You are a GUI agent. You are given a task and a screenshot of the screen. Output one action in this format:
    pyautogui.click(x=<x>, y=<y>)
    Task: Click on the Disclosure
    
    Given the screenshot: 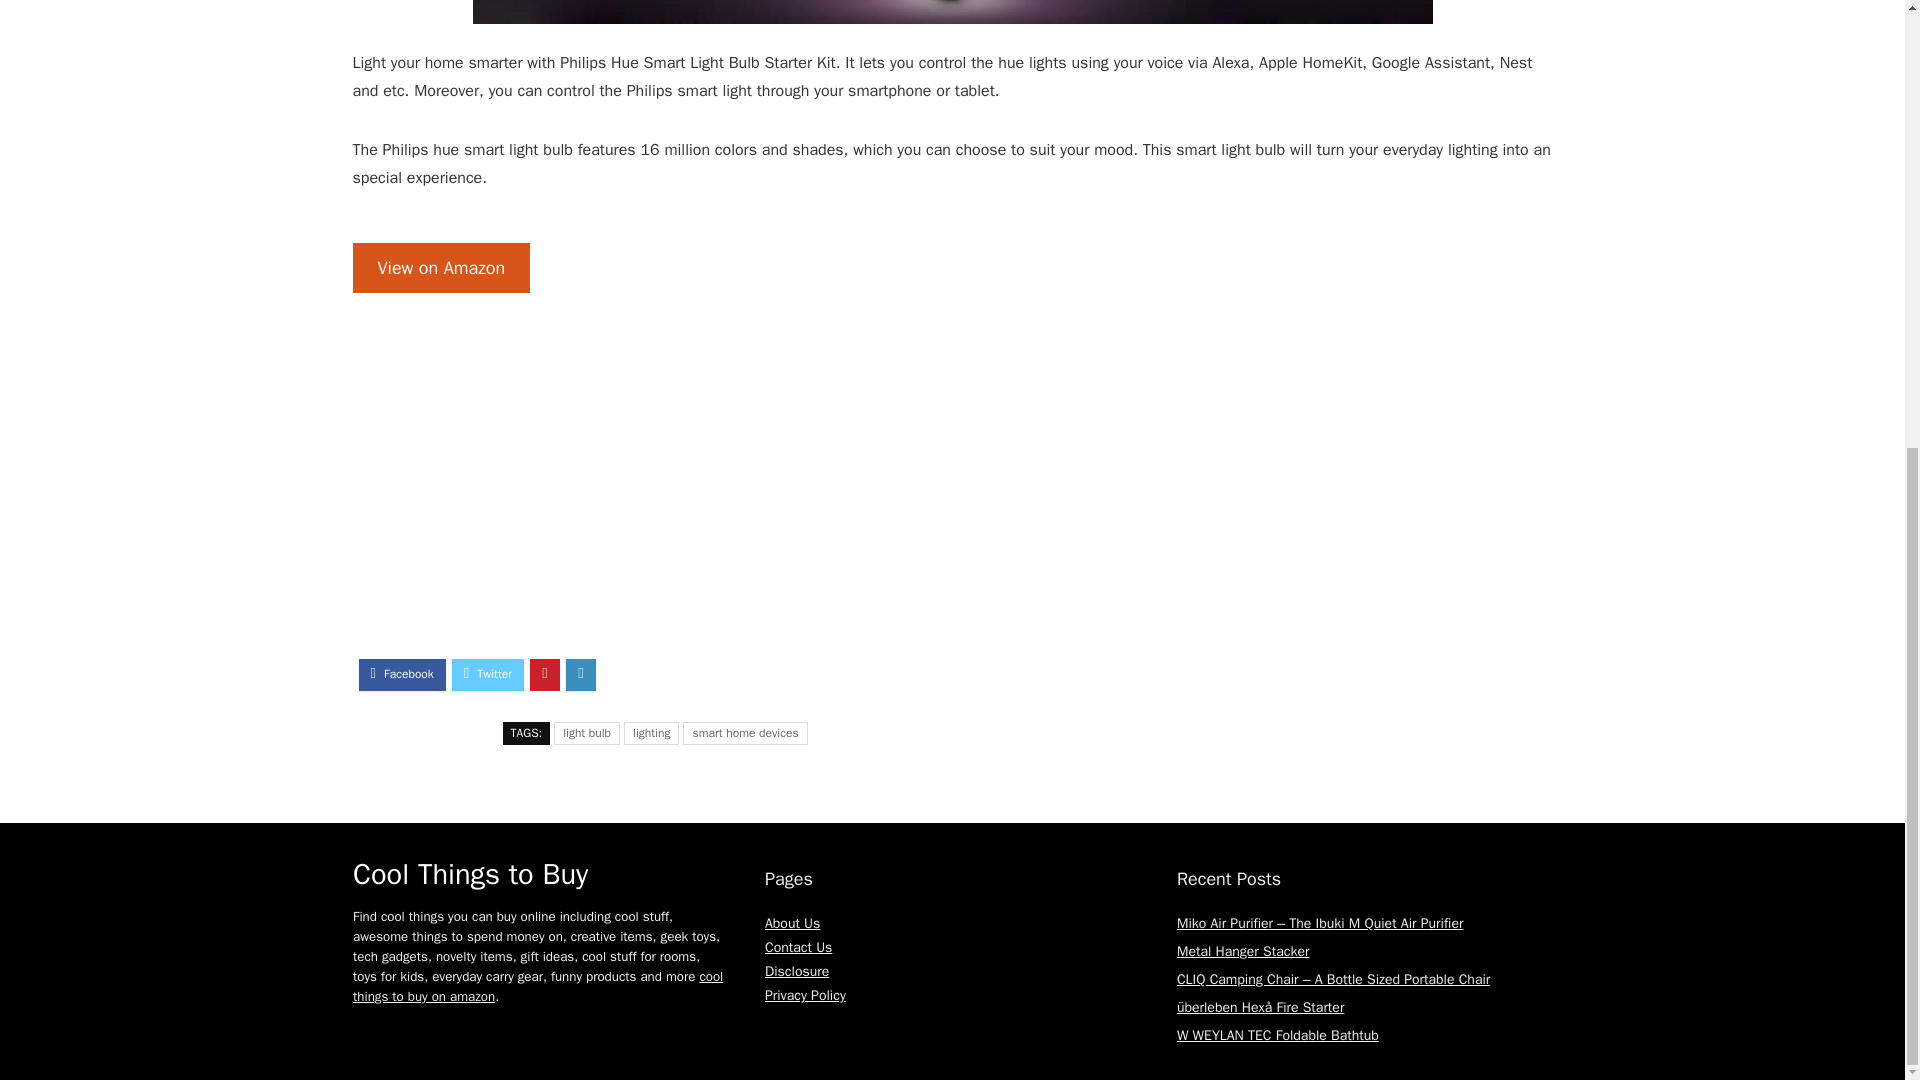 What is the action you would take?
    pyautogui.click(x=796, y=971)
    